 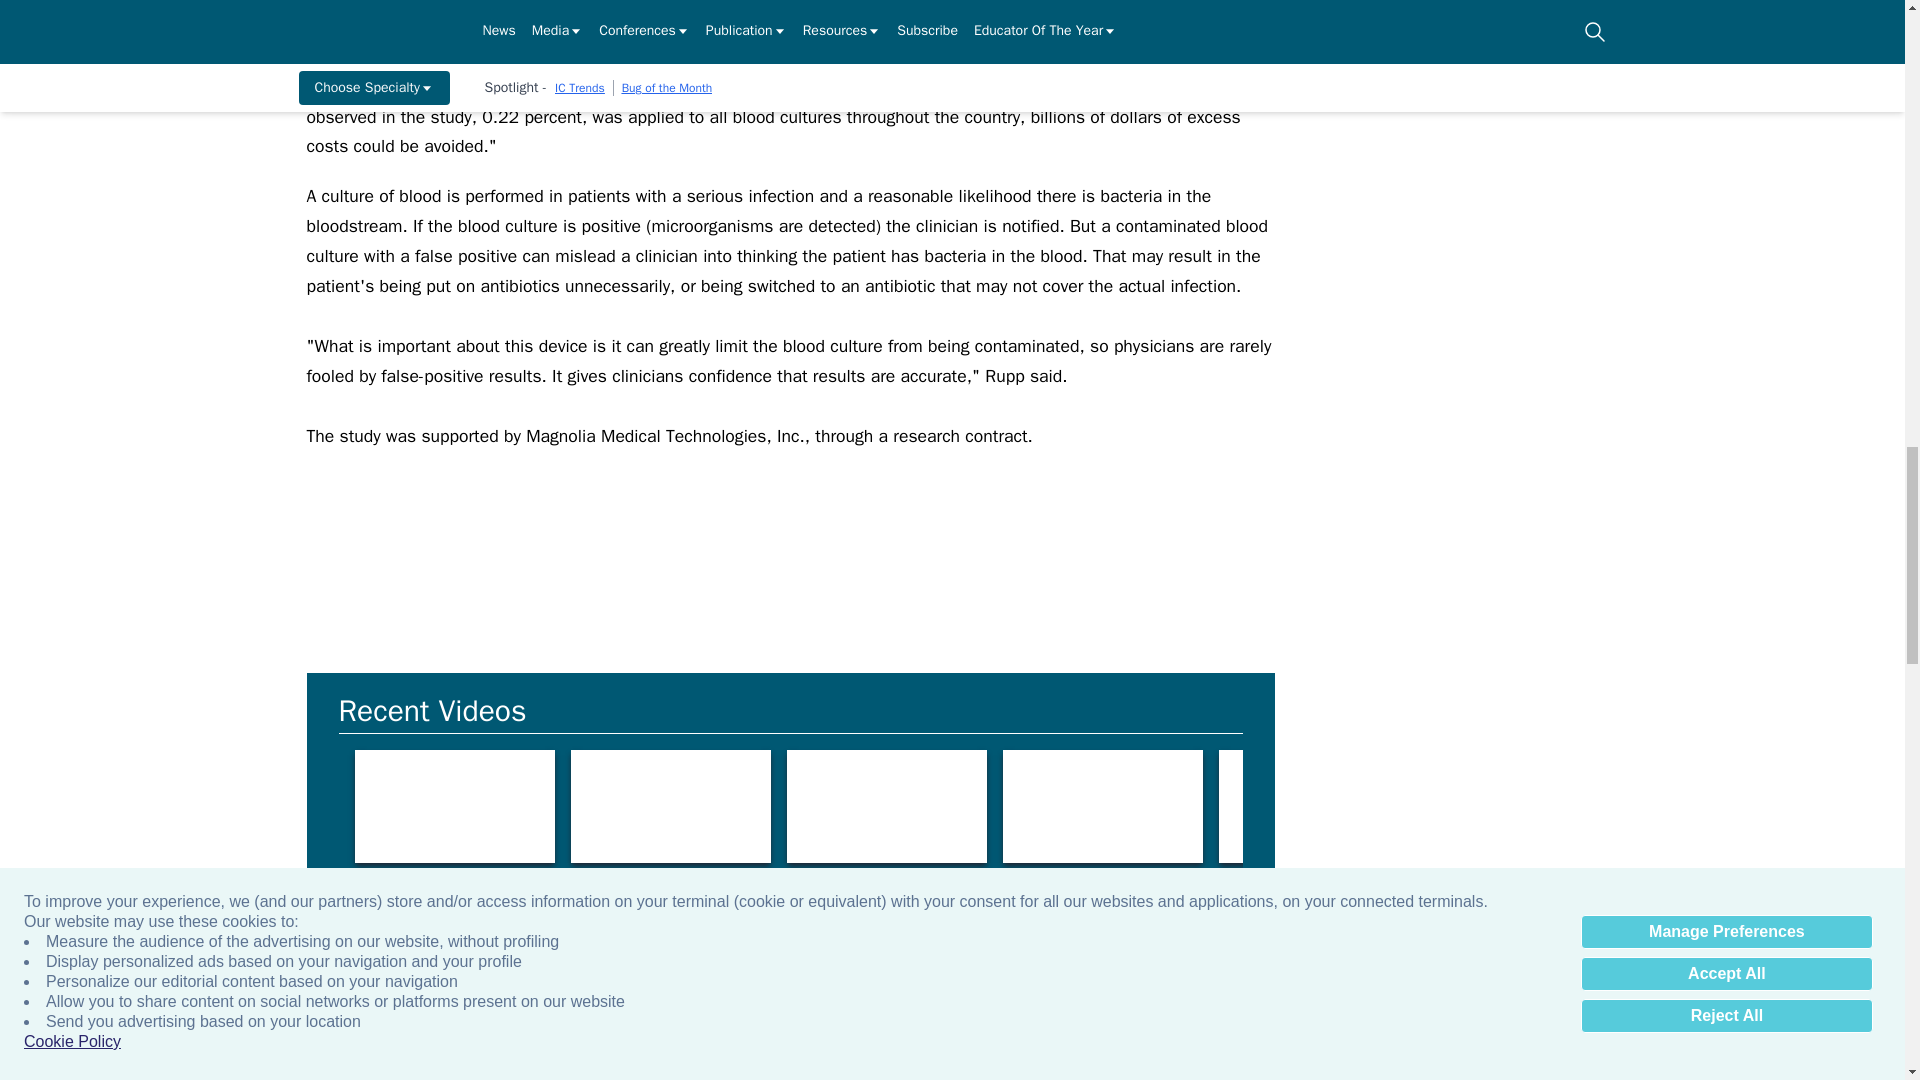 What do you see at coordinates (1102, 806) in the screenshot?
I see `Jill Holdsworth, MS, CIC, FAPIC, CRCST, NREMT, CHL` at bounding box center [1102, 806].